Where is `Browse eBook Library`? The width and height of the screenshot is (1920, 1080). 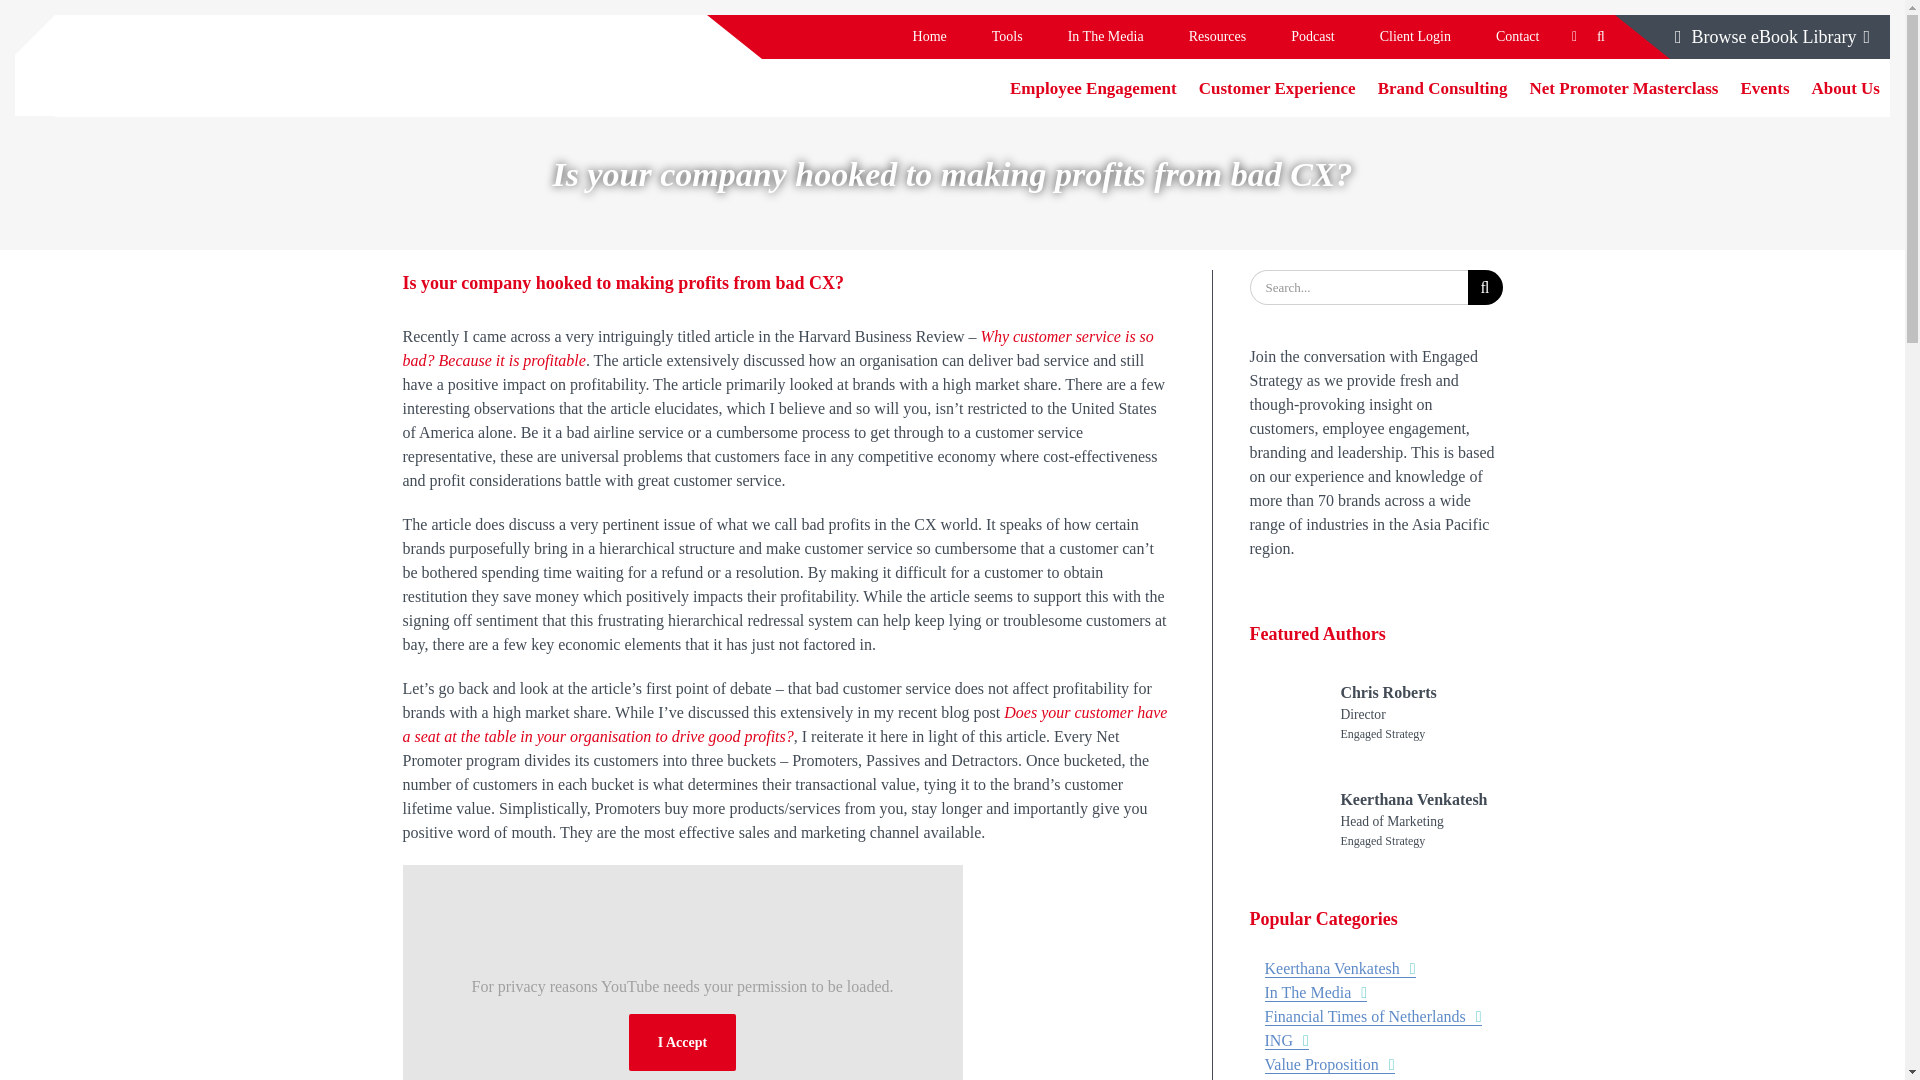
Browse eBook Library is located at coordinates (1772, 37).